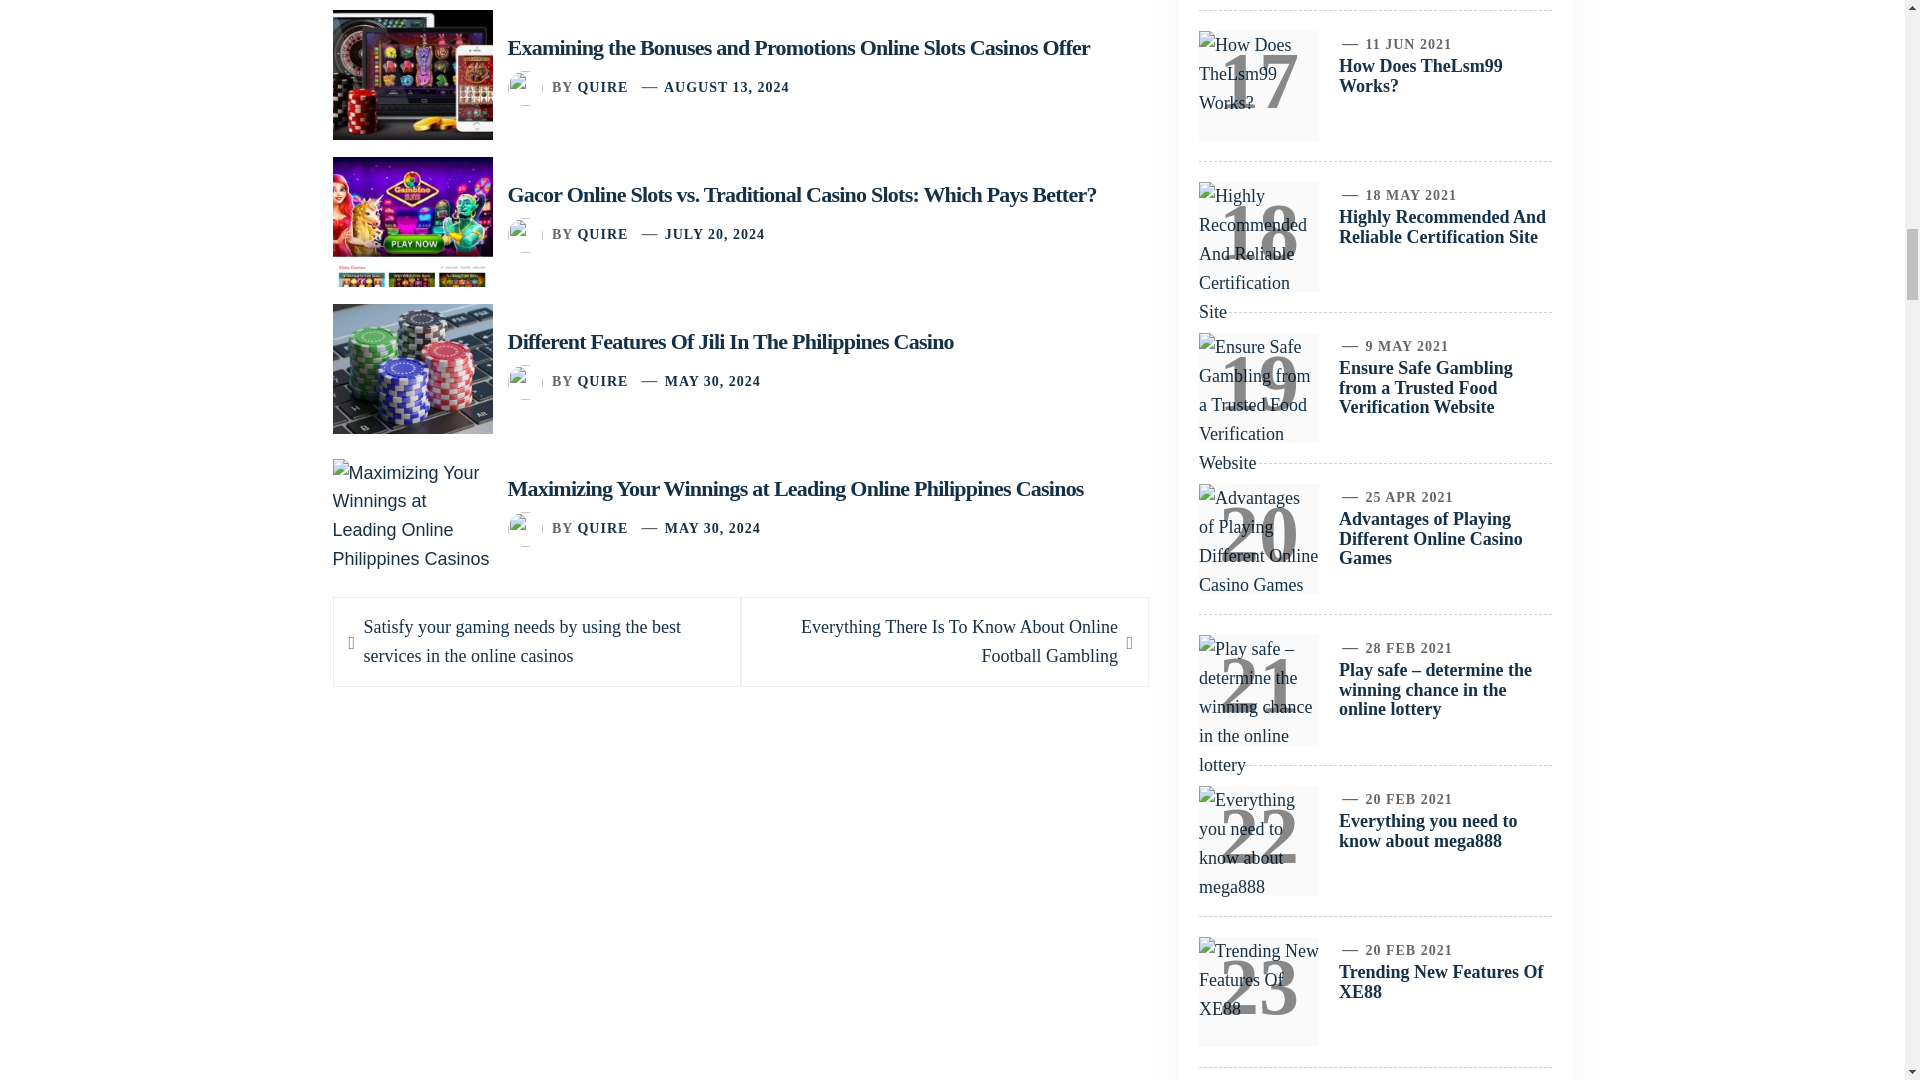 This screenshot has width=1920, height=1080. Describe the element at coordinates (602, 528) in the screenshot. I see `QUIRE` at that location.